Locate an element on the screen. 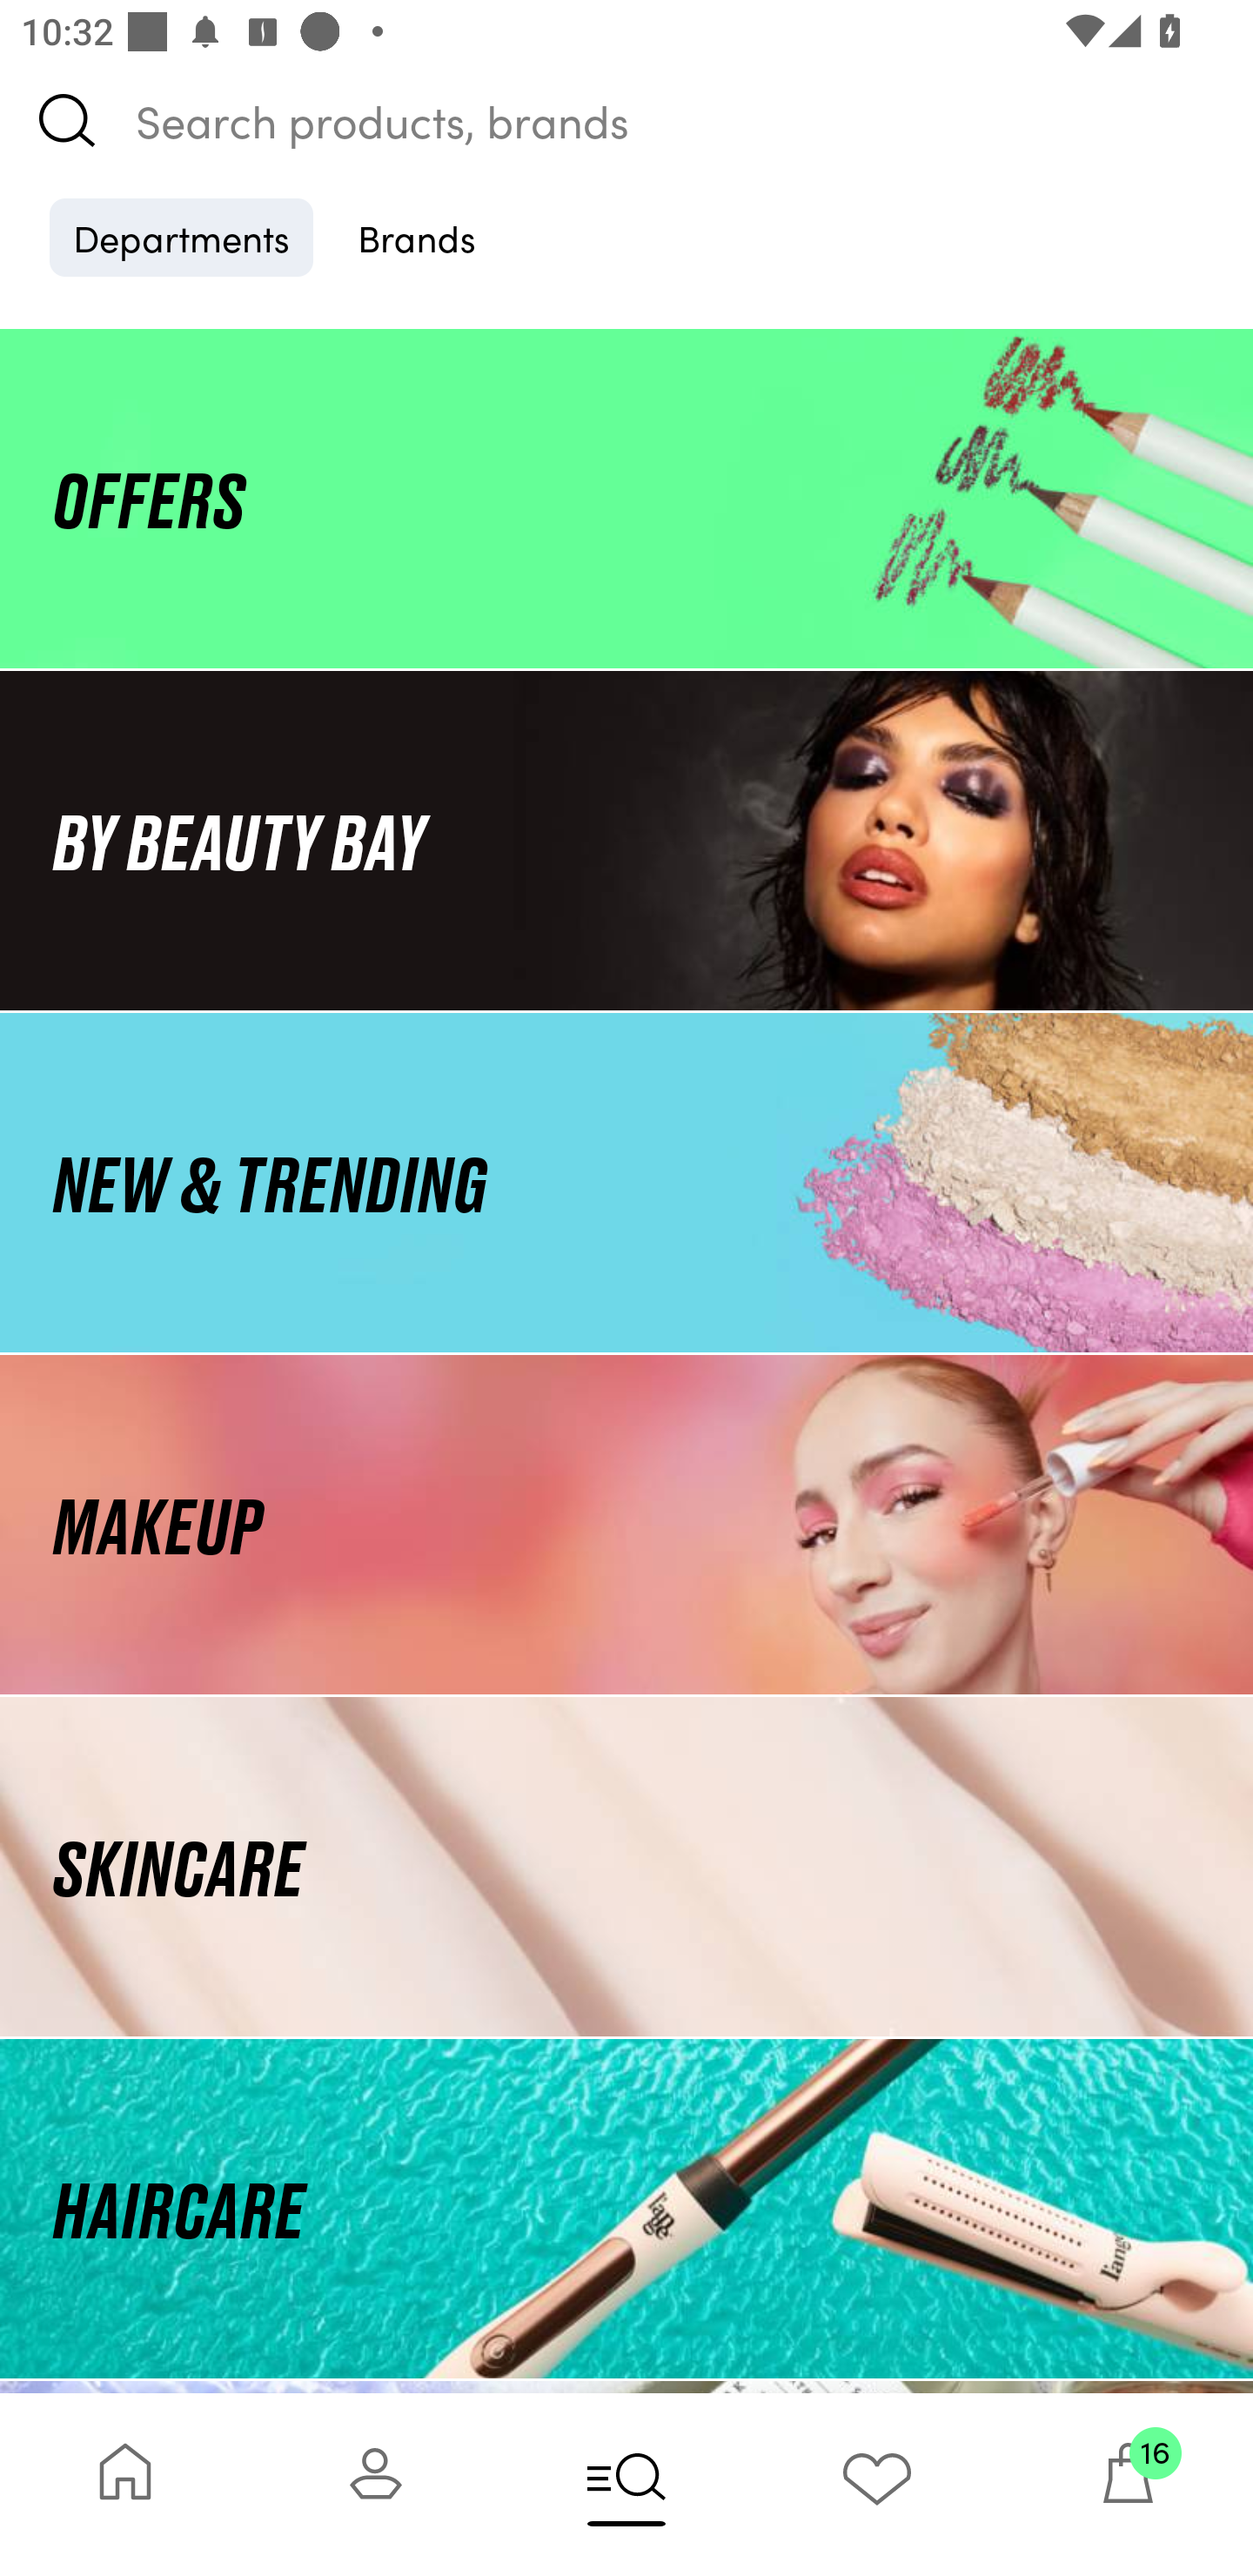 Image resolution: width=1253 pixels, height=2576 pixels. MAKEUP is located at coordinates (626, 1525).